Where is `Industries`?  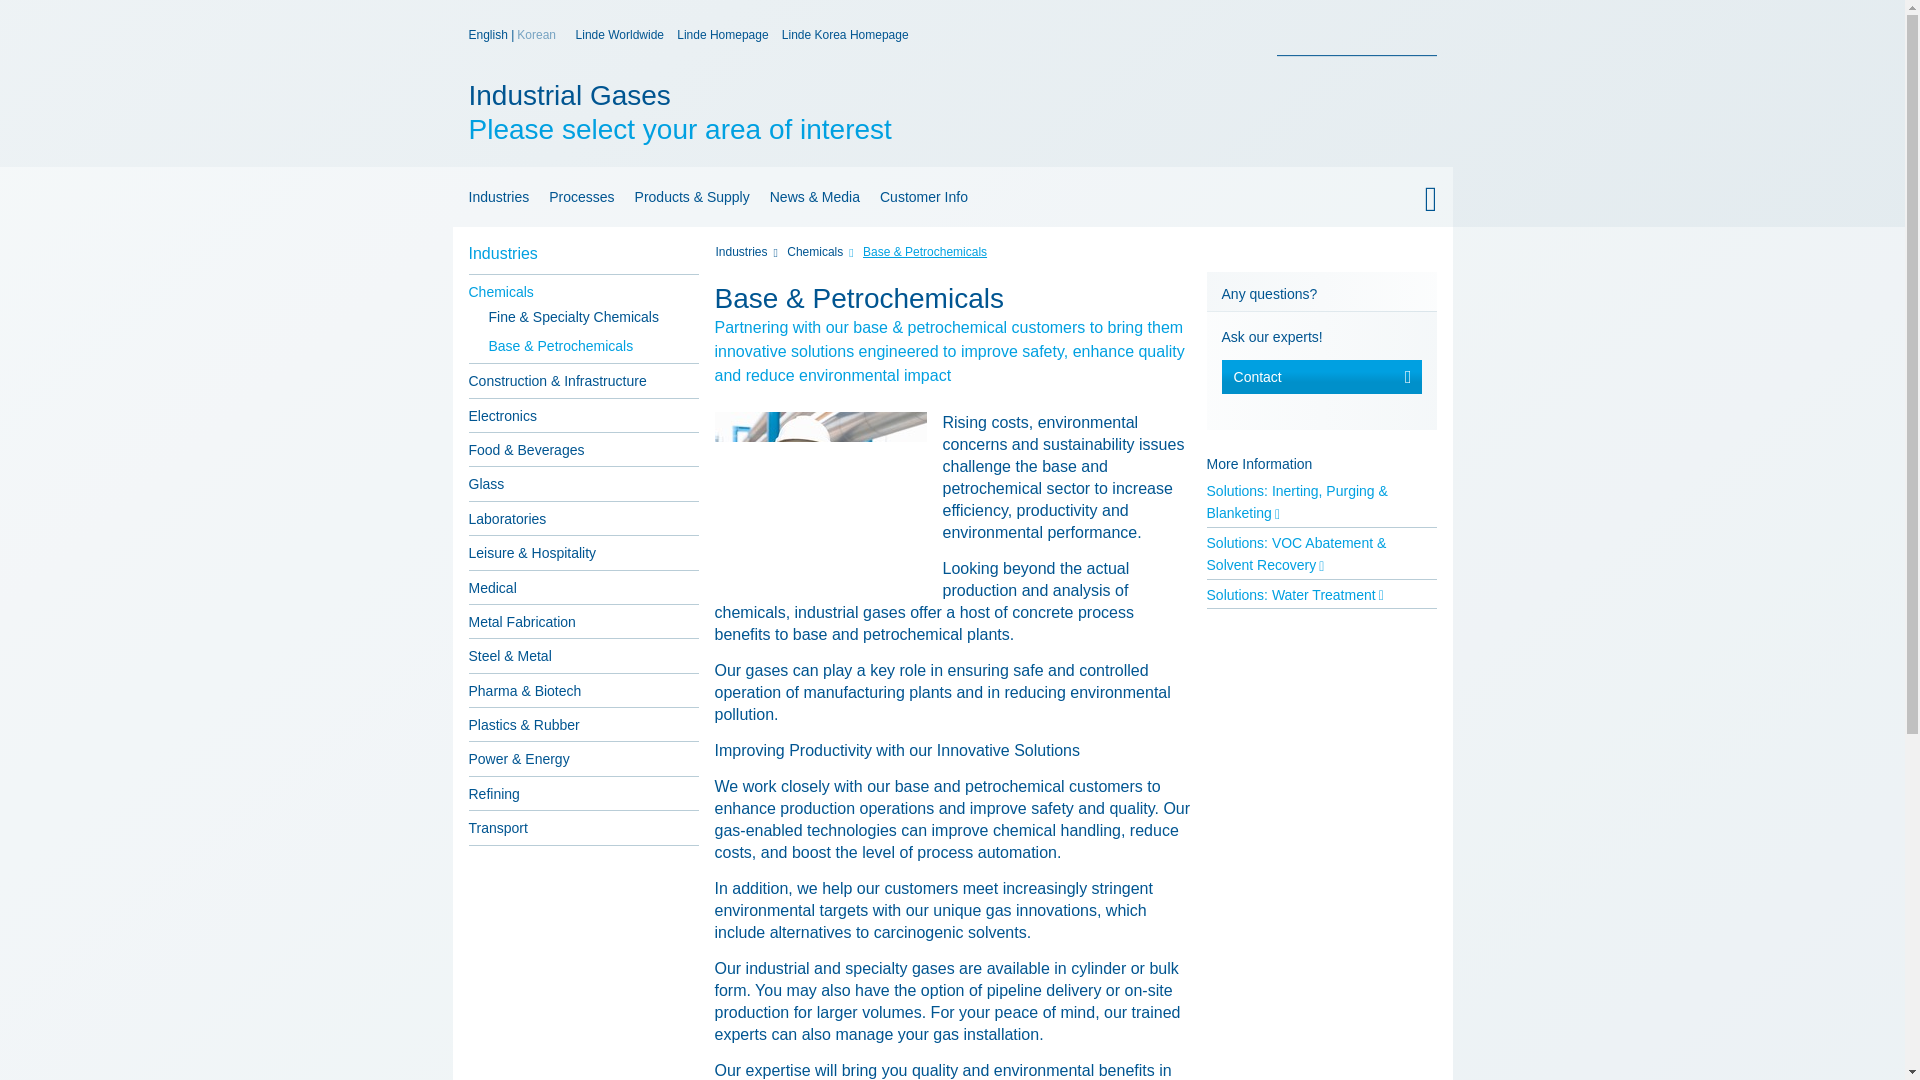
Industries is located at coordinates (495, 196).